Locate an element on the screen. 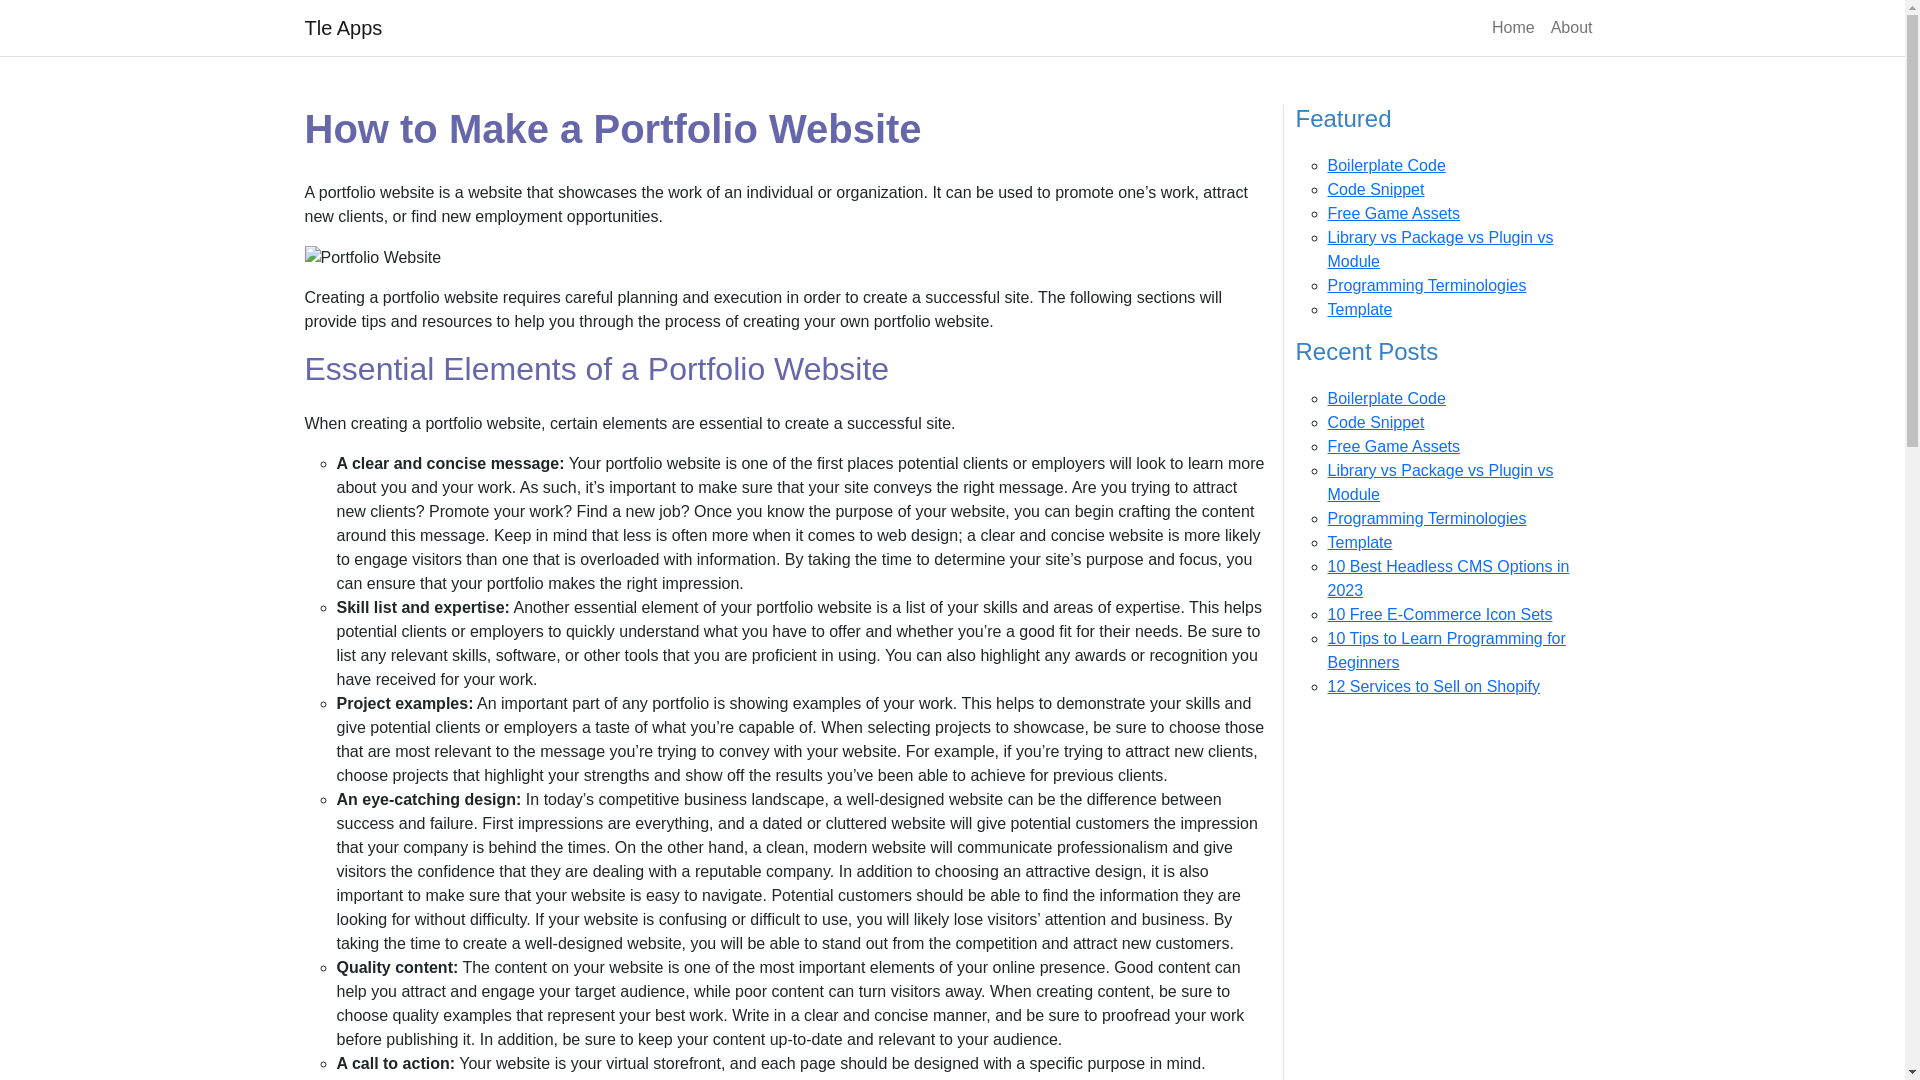 The height and width of the screenshot is (1080, 1920). 10 Free E-Commerce Icon Sets is located at coordinates (1440, 614).